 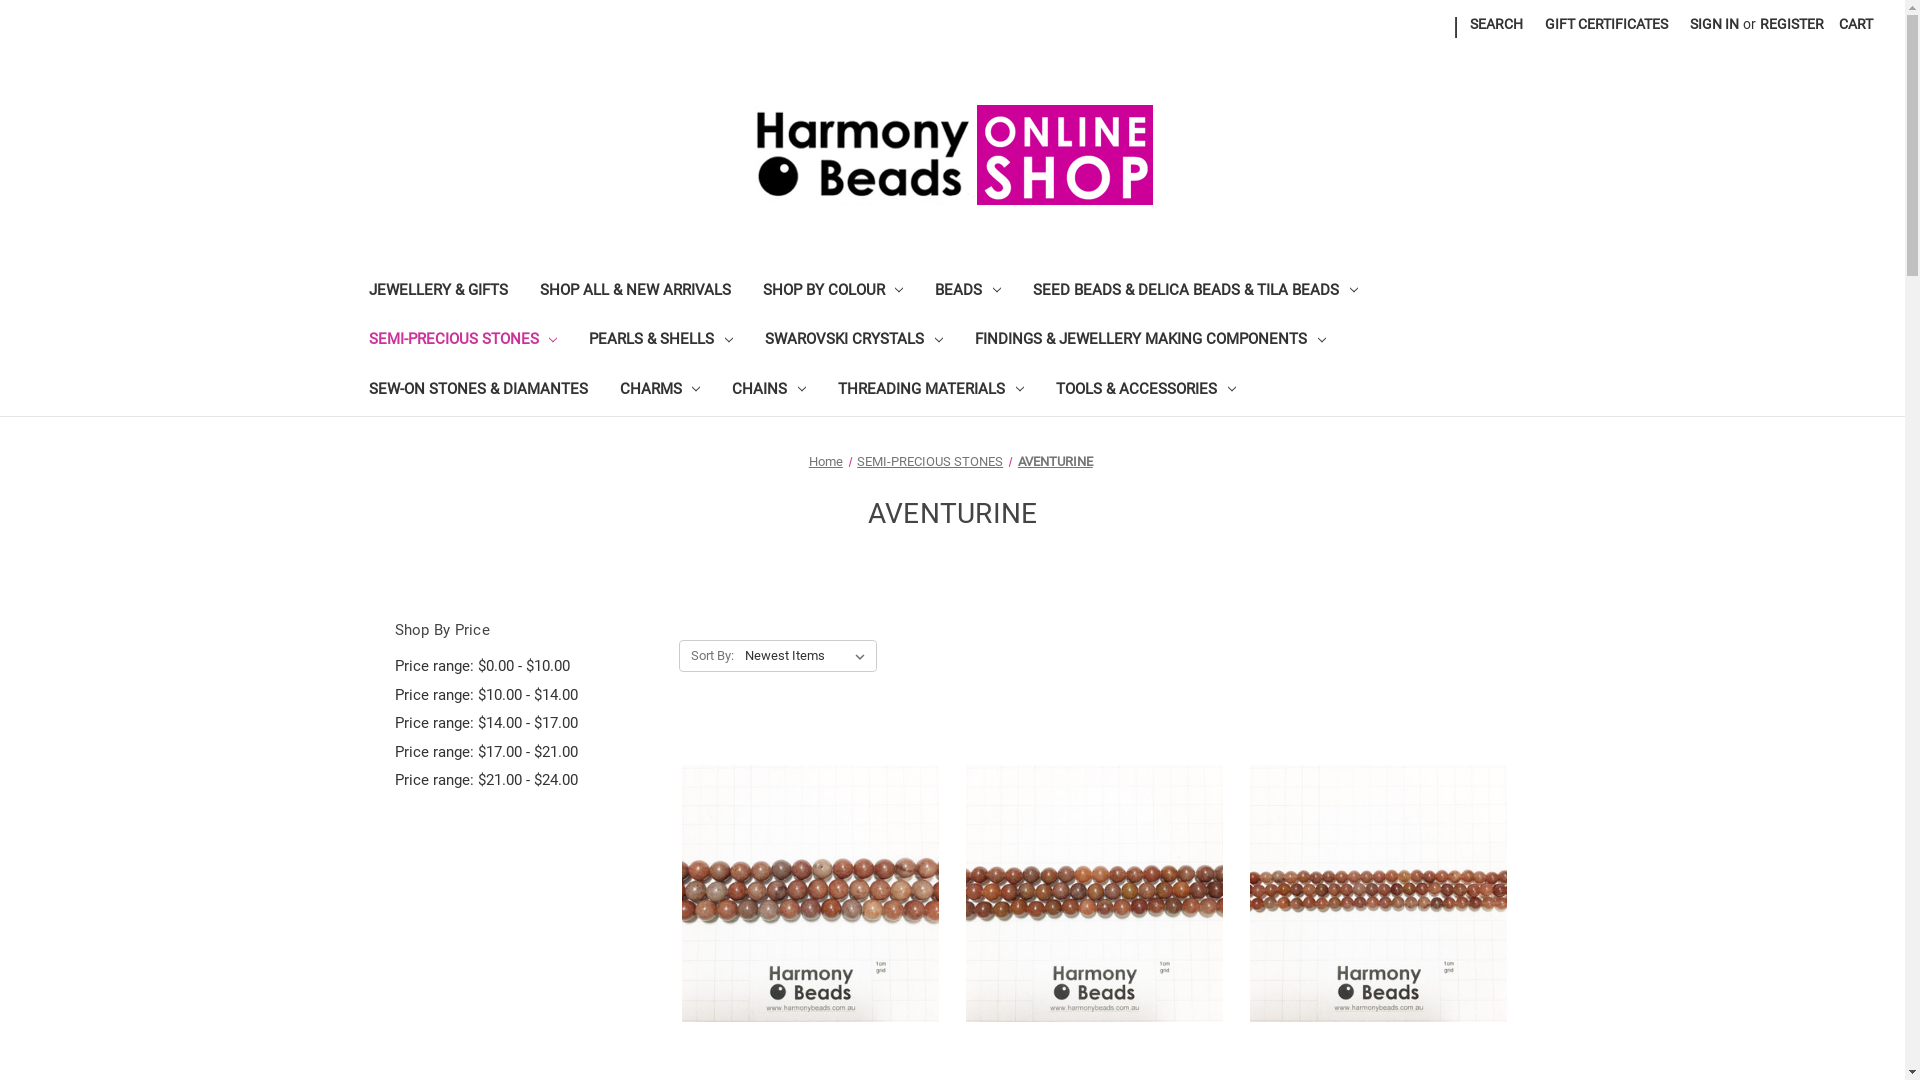 What do you see at coordinates (438, 292) in the screenshot?
I see `JEWELLERY & GIFTS` at bounding box center [438, 292].